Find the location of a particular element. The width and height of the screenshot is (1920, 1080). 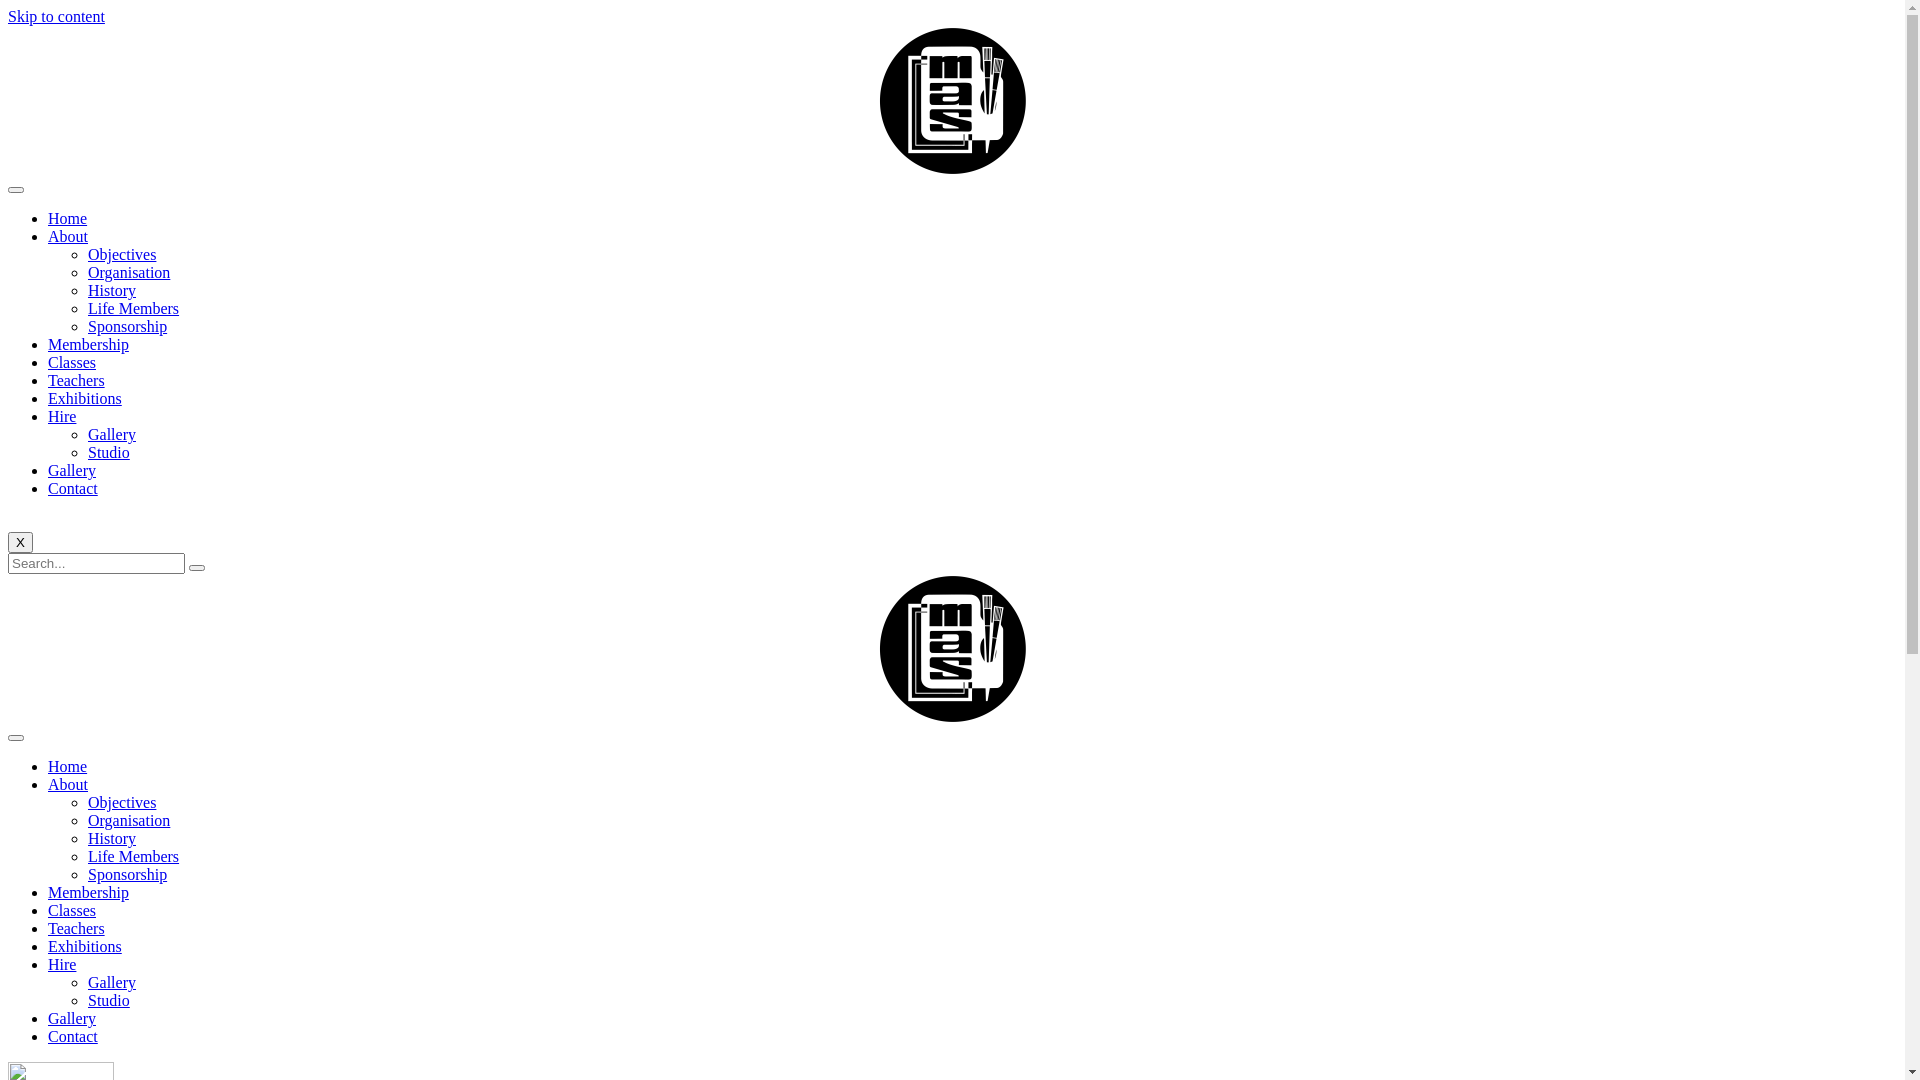

Skip to content is located at coordinates (56, 16).